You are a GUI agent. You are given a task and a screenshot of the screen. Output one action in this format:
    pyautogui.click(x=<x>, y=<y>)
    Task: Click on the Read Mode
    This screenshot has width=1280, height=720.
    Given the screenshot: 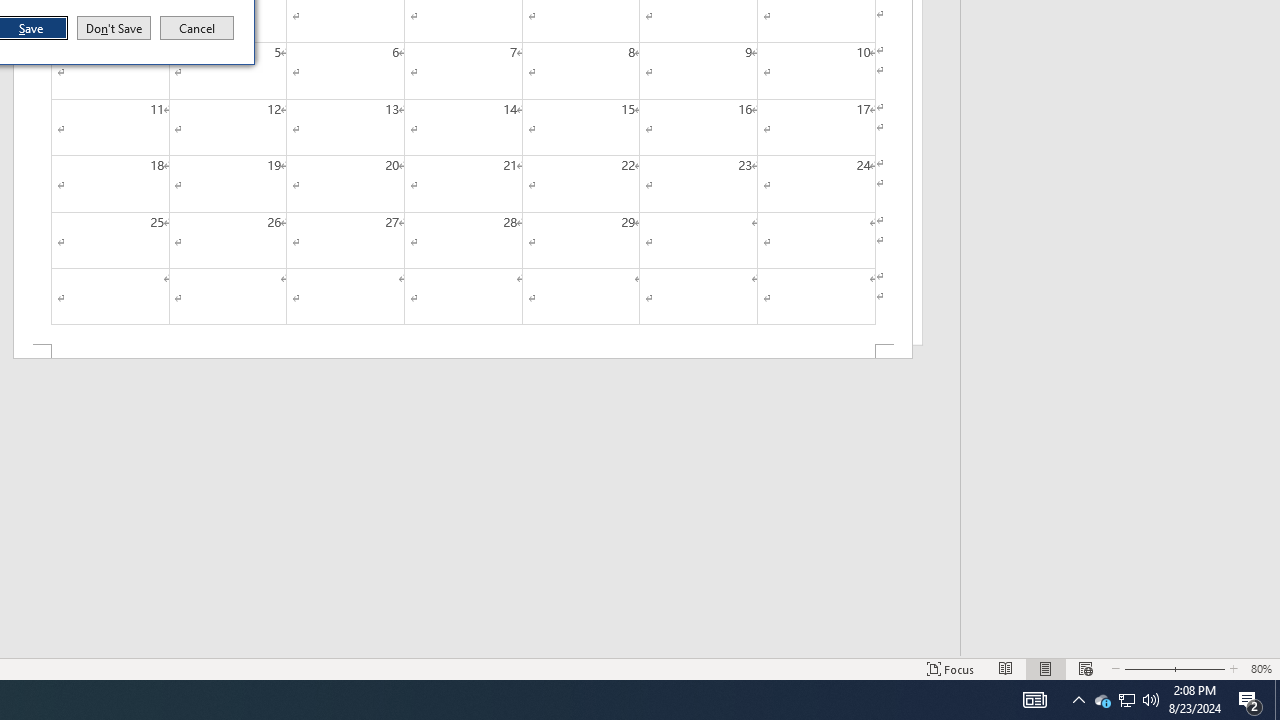 What is the action you would take?
    pyautogui.click(x=1034, y=700)
    